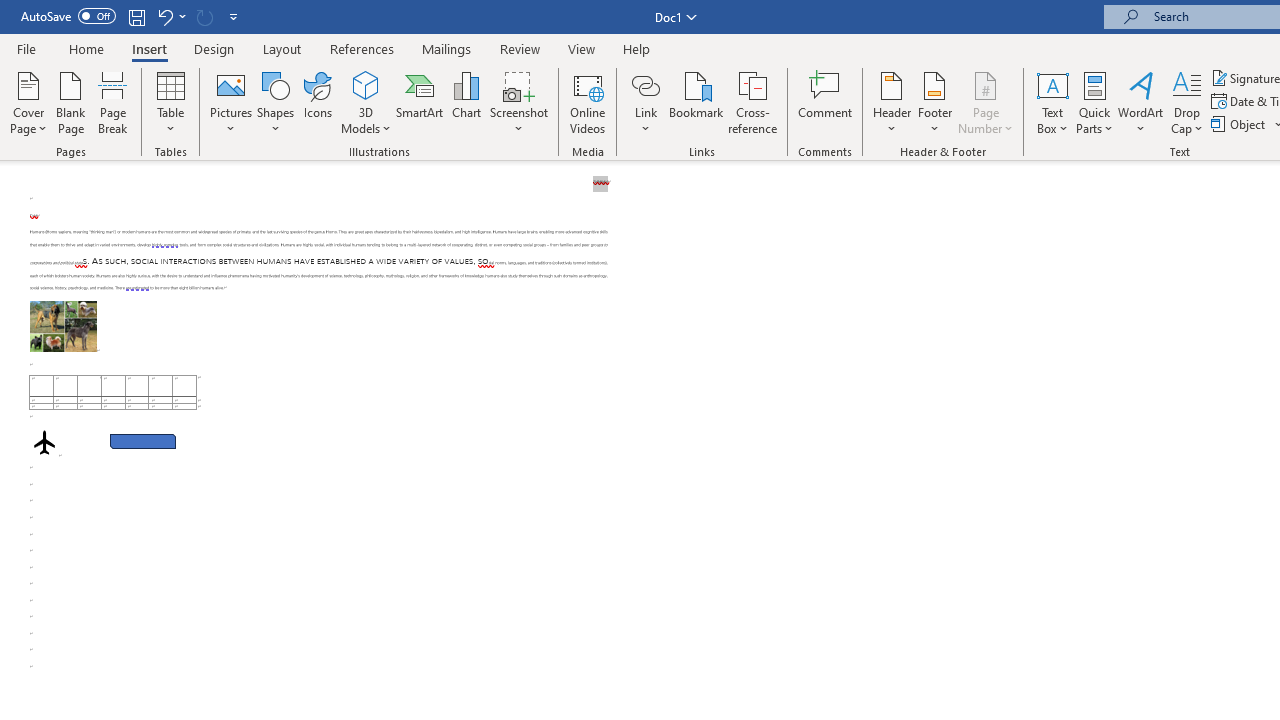 The width and height of the screenshot is (1280, 720). I want to click on Icons, so click(318, 102).